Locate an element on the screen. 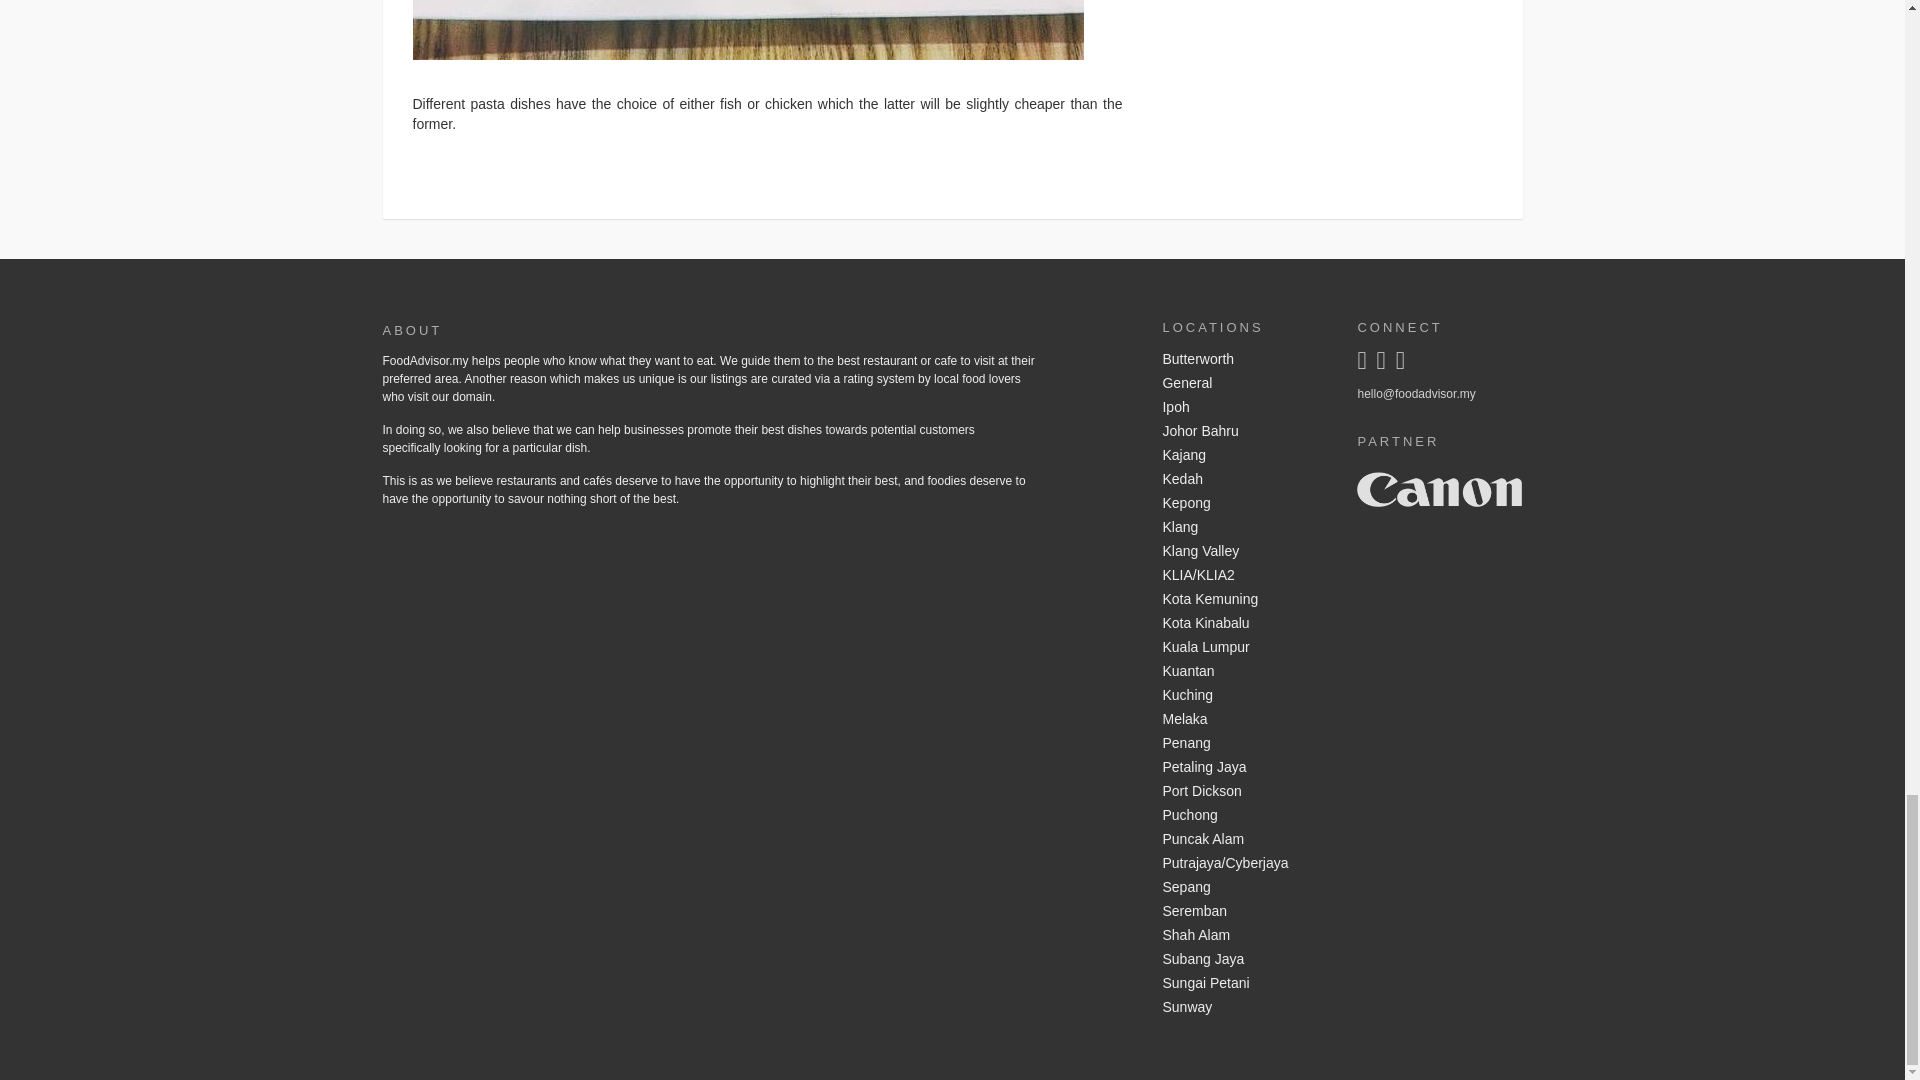 The image size is (1920, 1080). Kepong is located at coordinates (1244, 504).